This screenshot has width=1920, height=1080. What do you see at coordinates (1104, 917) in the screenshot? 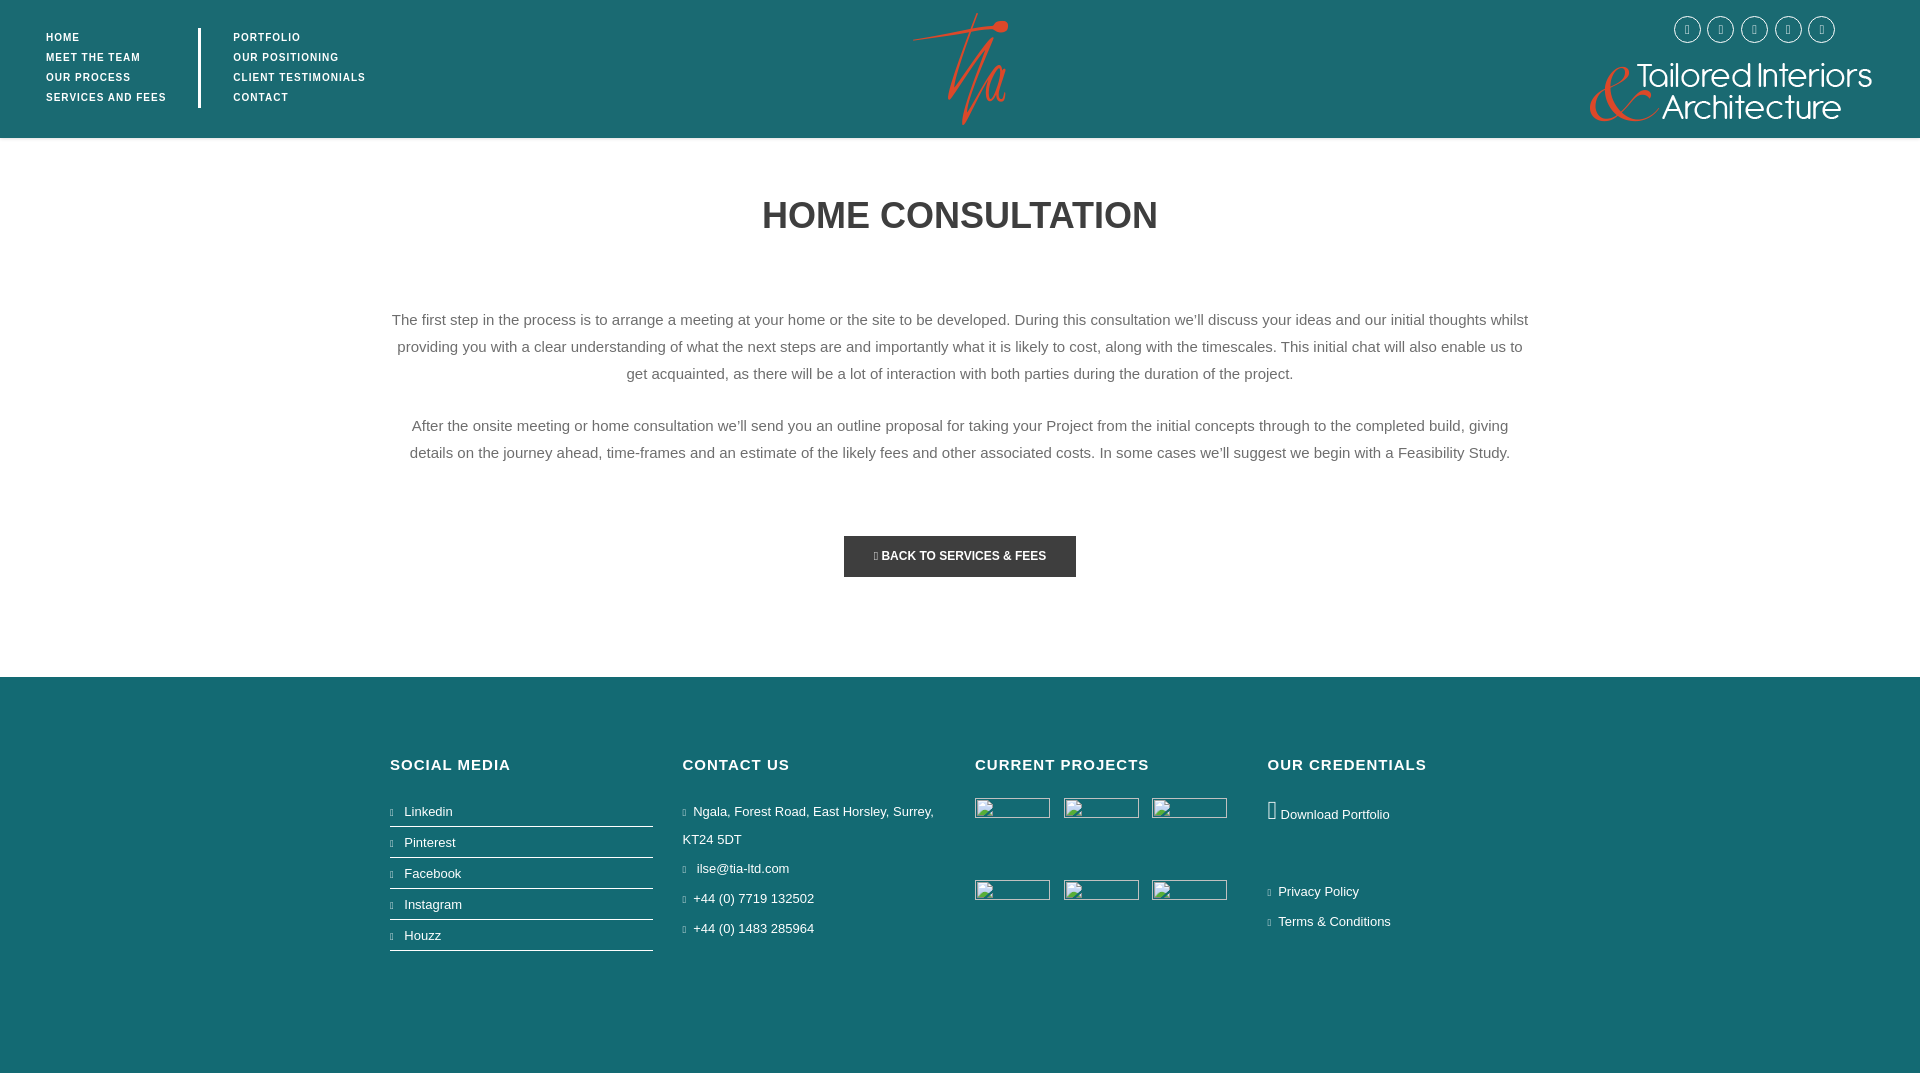
I see `West Horsley` at bounding box center [1104, 917].